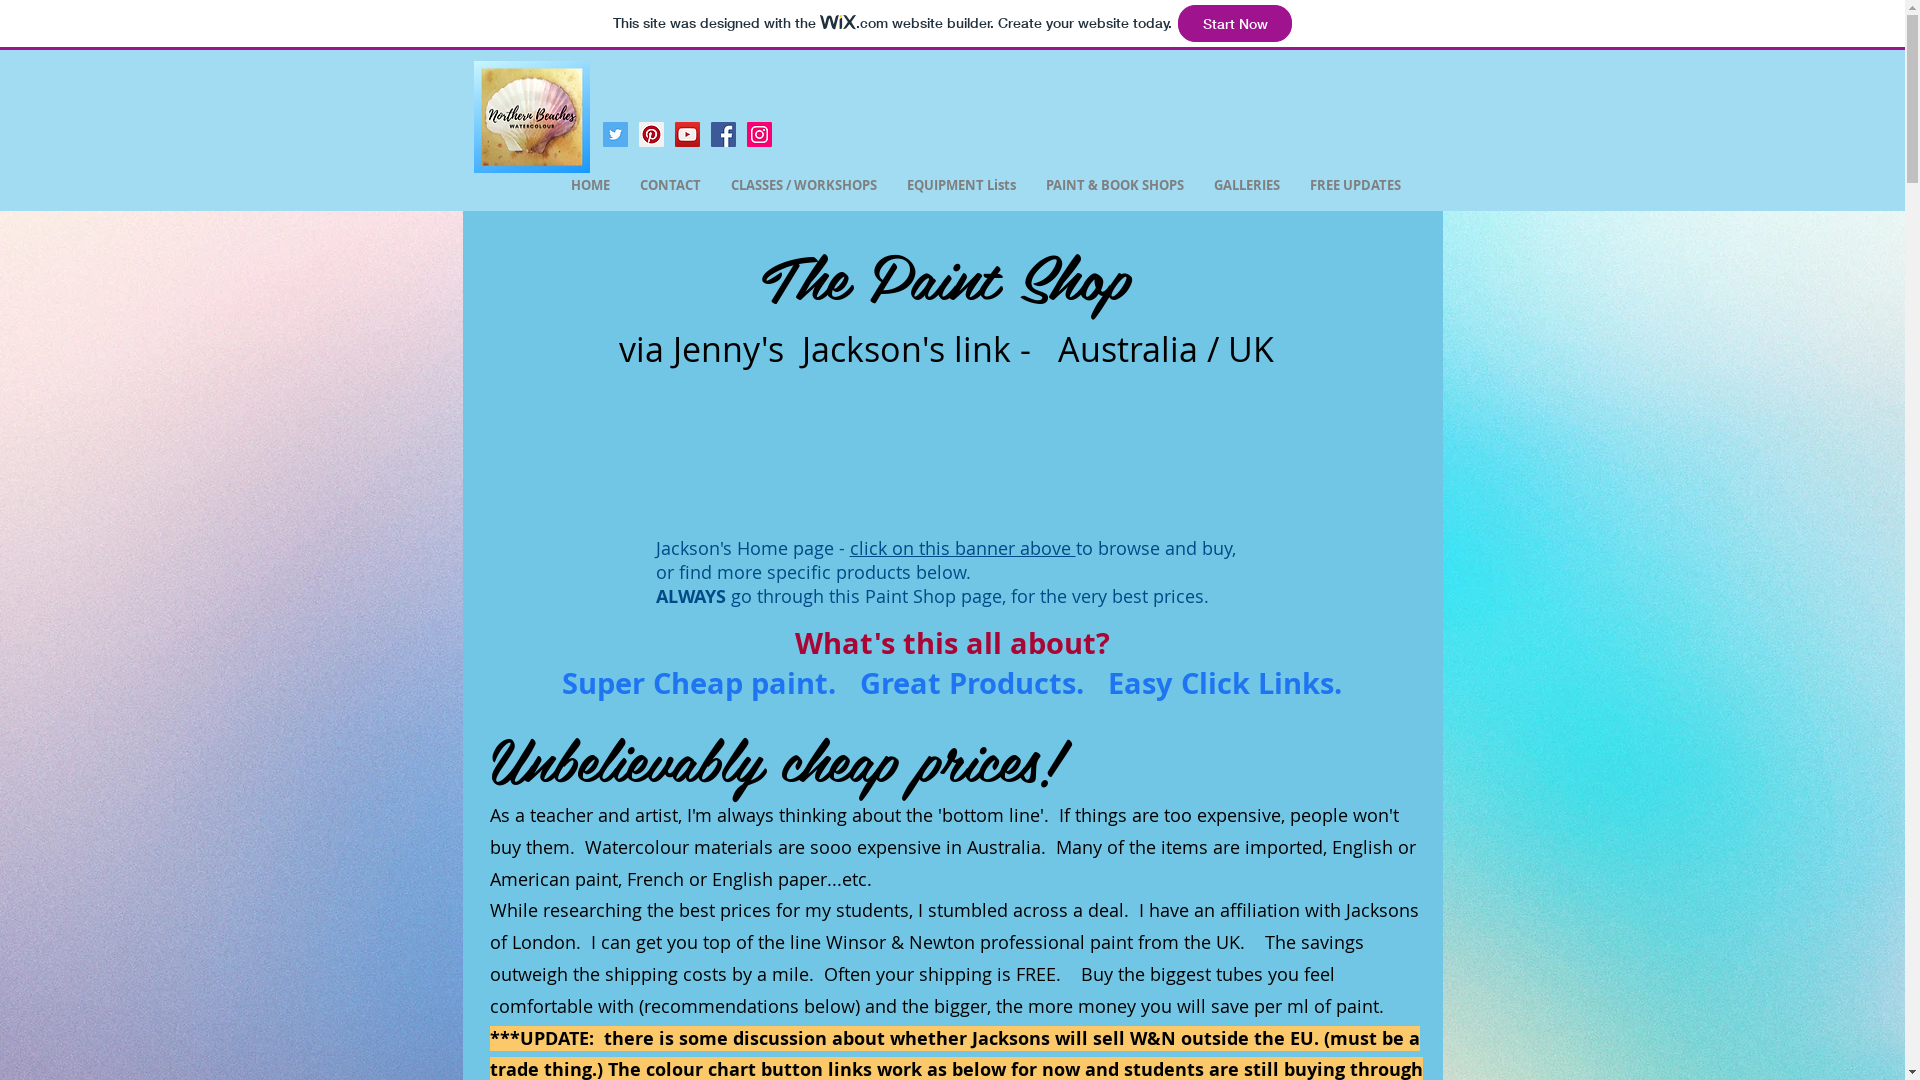 This screenshot has width=1920, height=1080. Describe the element at coordinates (670, 185) in the screenshot. I see `CONTACT` at that location.